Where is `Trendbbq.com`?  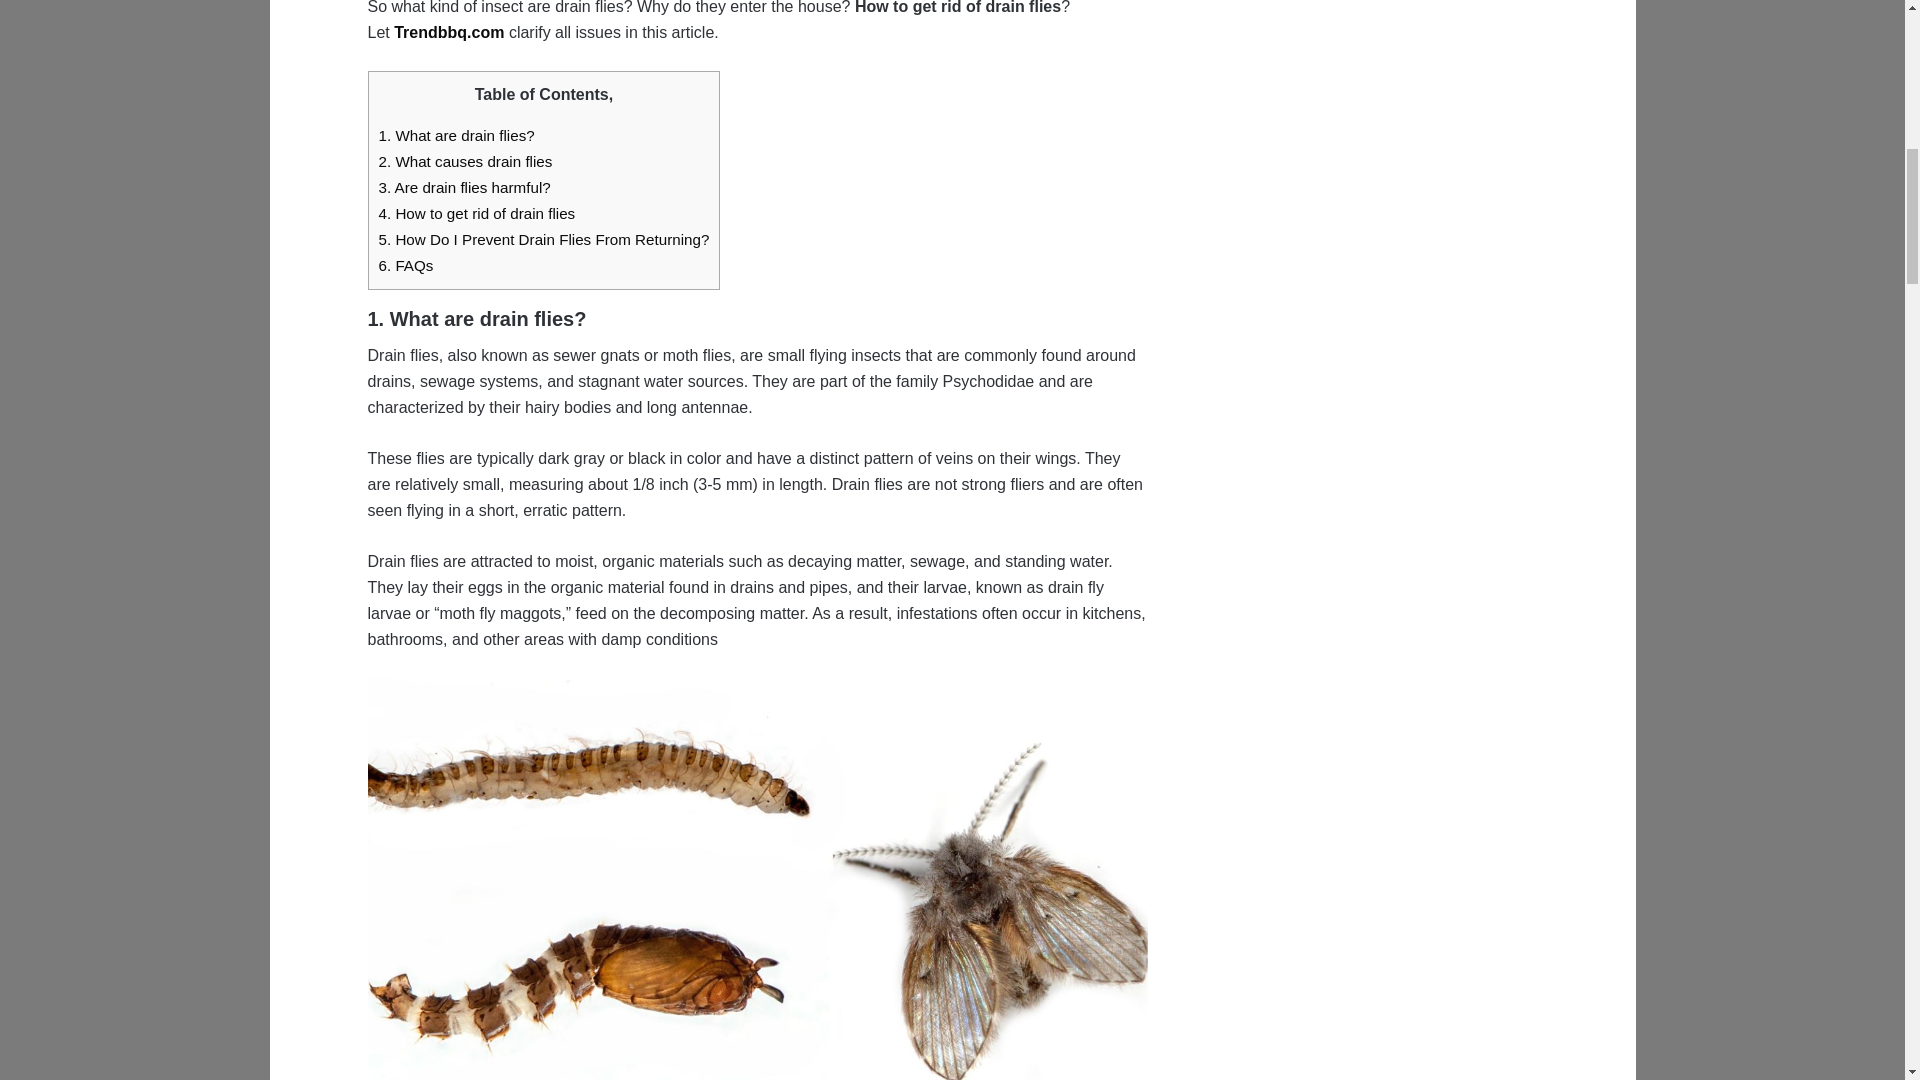 Trendbbq.com is located at coordinates (448, 32).